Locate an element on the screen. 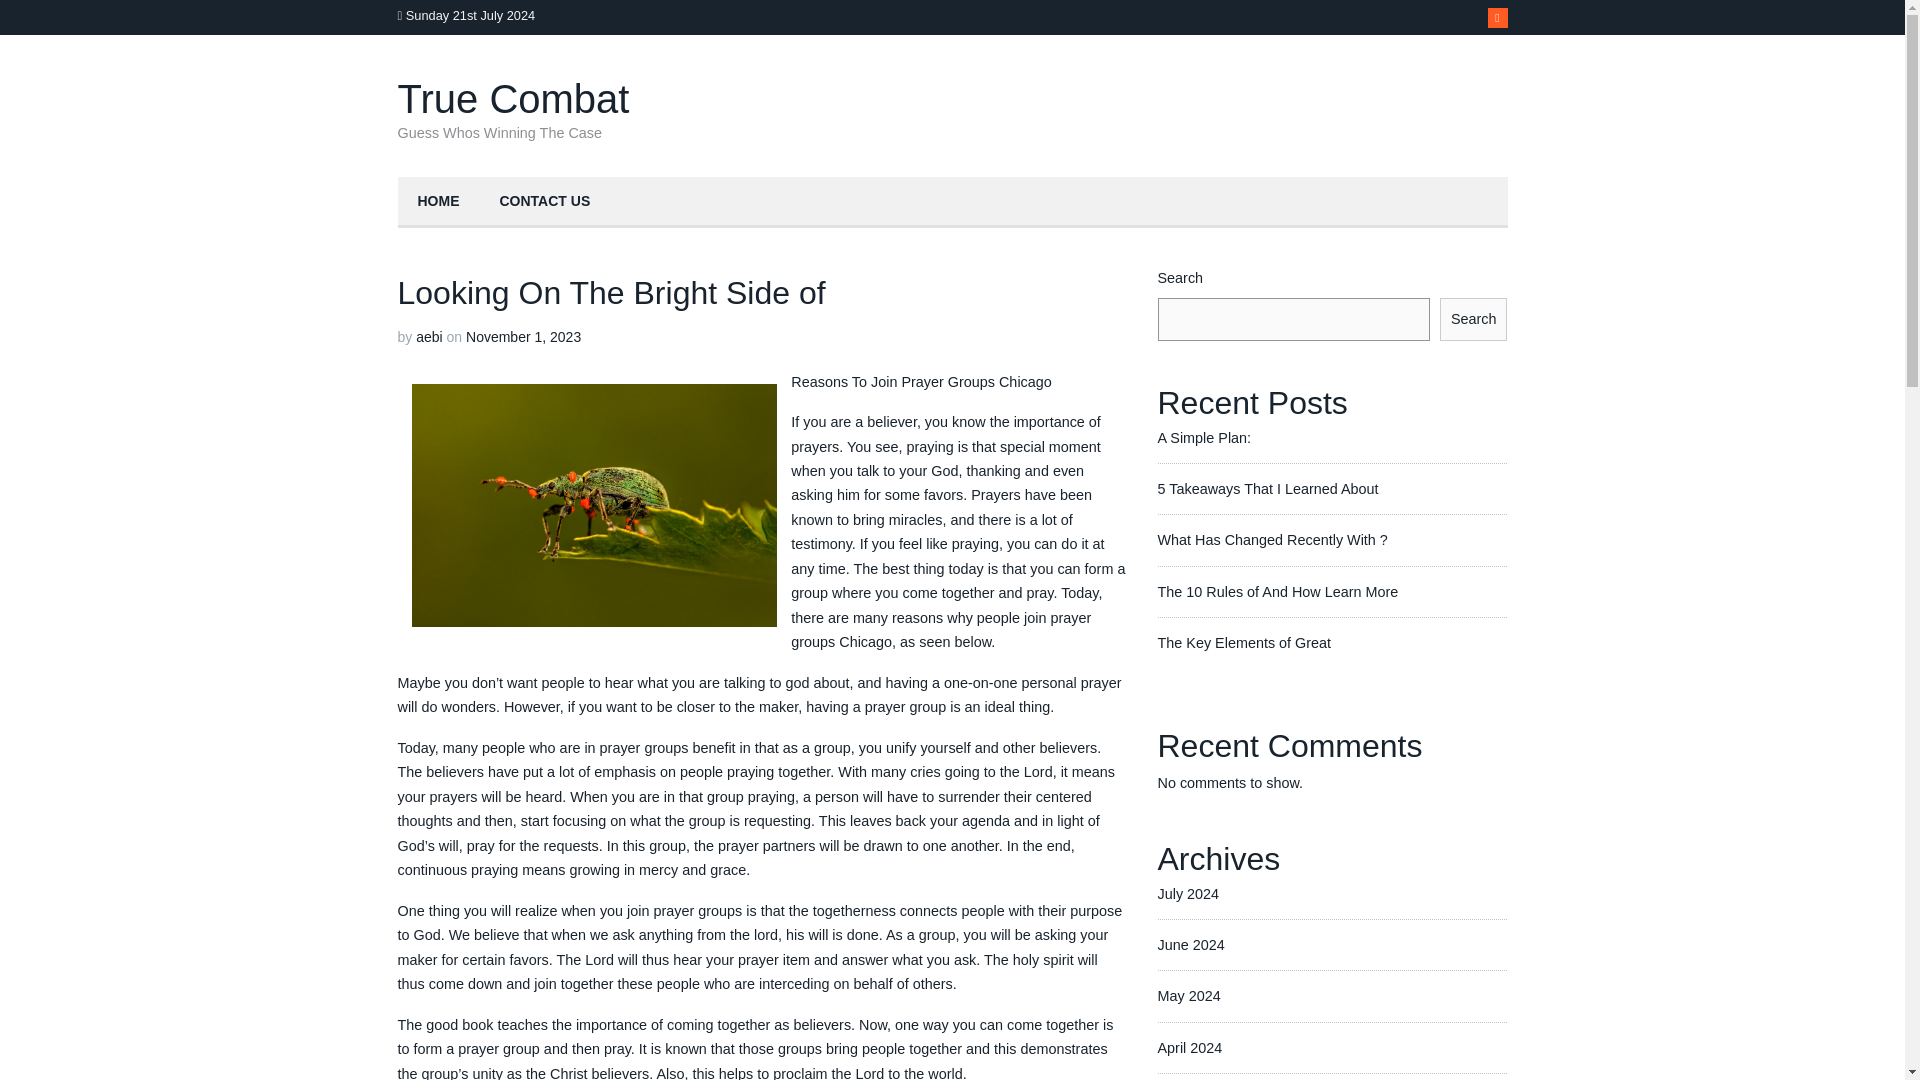  May 2024 is located at coordinates (1189, 996).